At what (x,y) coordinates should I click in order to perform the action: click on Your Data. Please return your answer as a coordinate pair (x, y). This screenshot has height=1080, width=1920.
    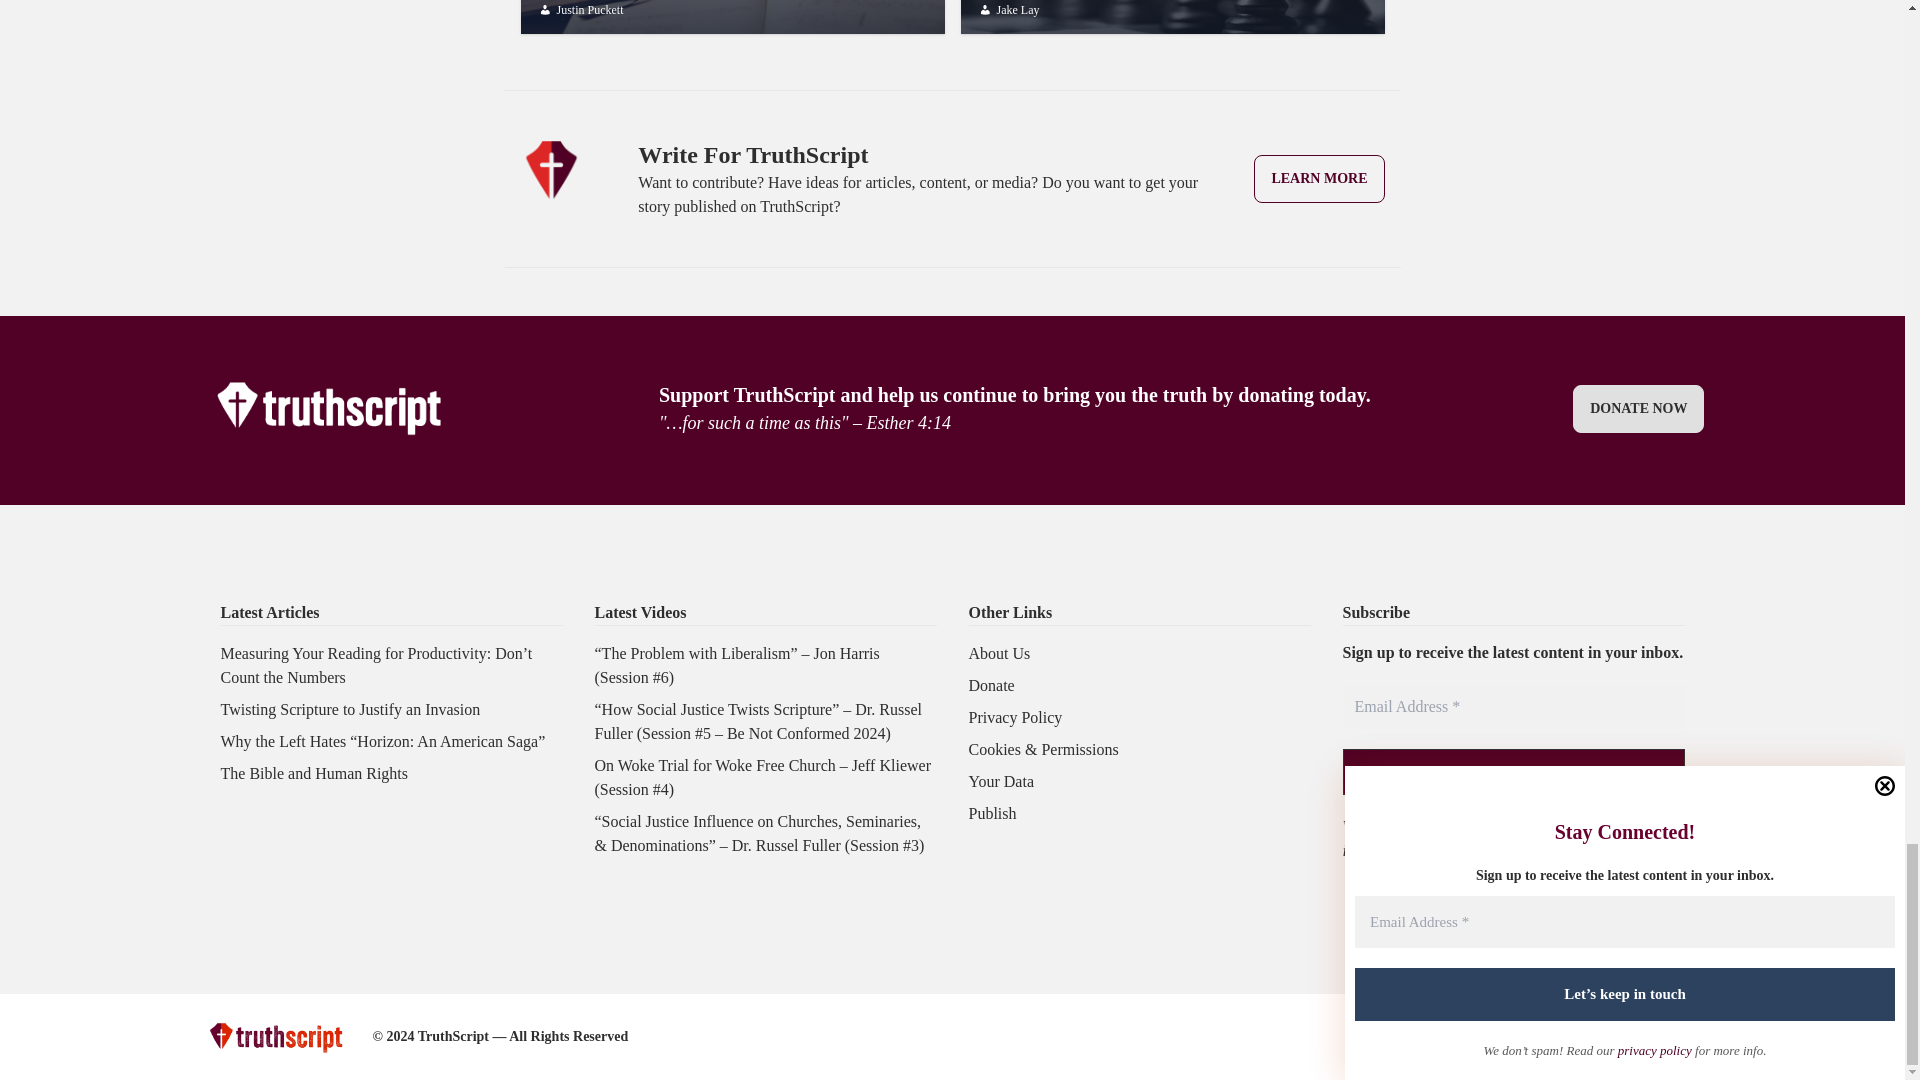
    Looking at the image, I should click on (1000, 781).